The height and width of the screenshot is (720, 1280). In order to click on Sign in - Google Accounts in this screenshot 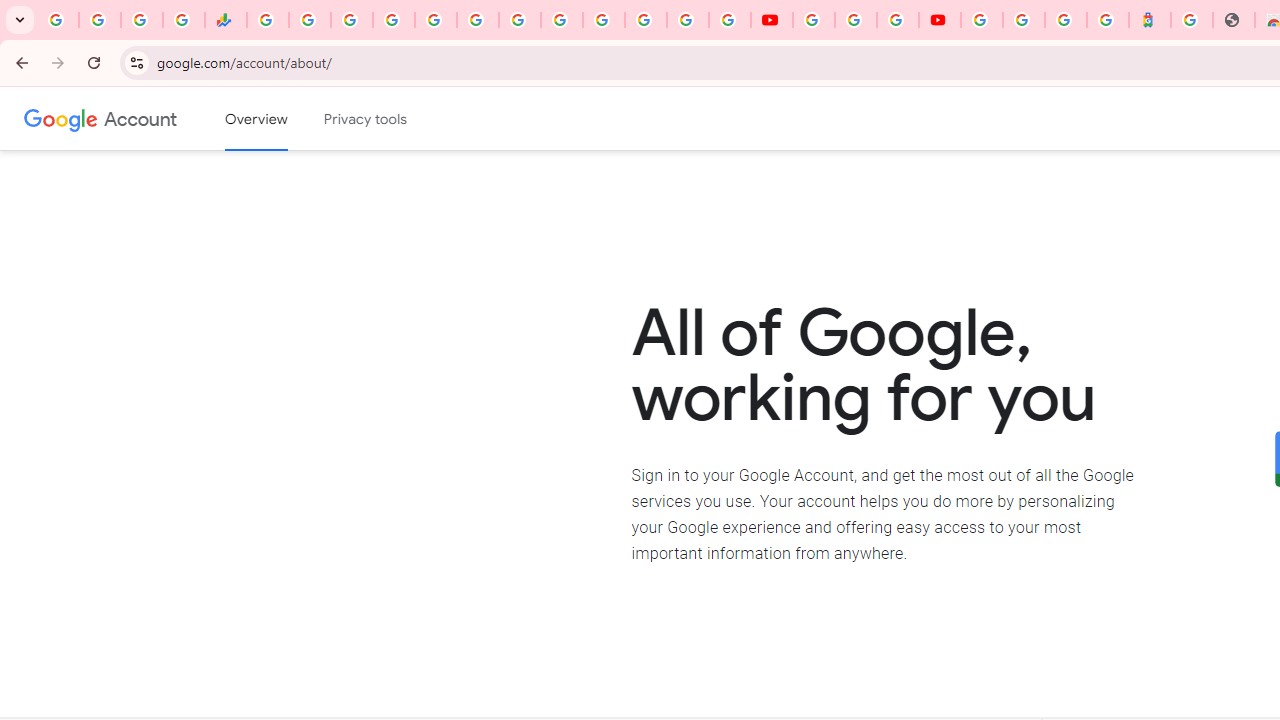, I will do `click(982, 20)`.